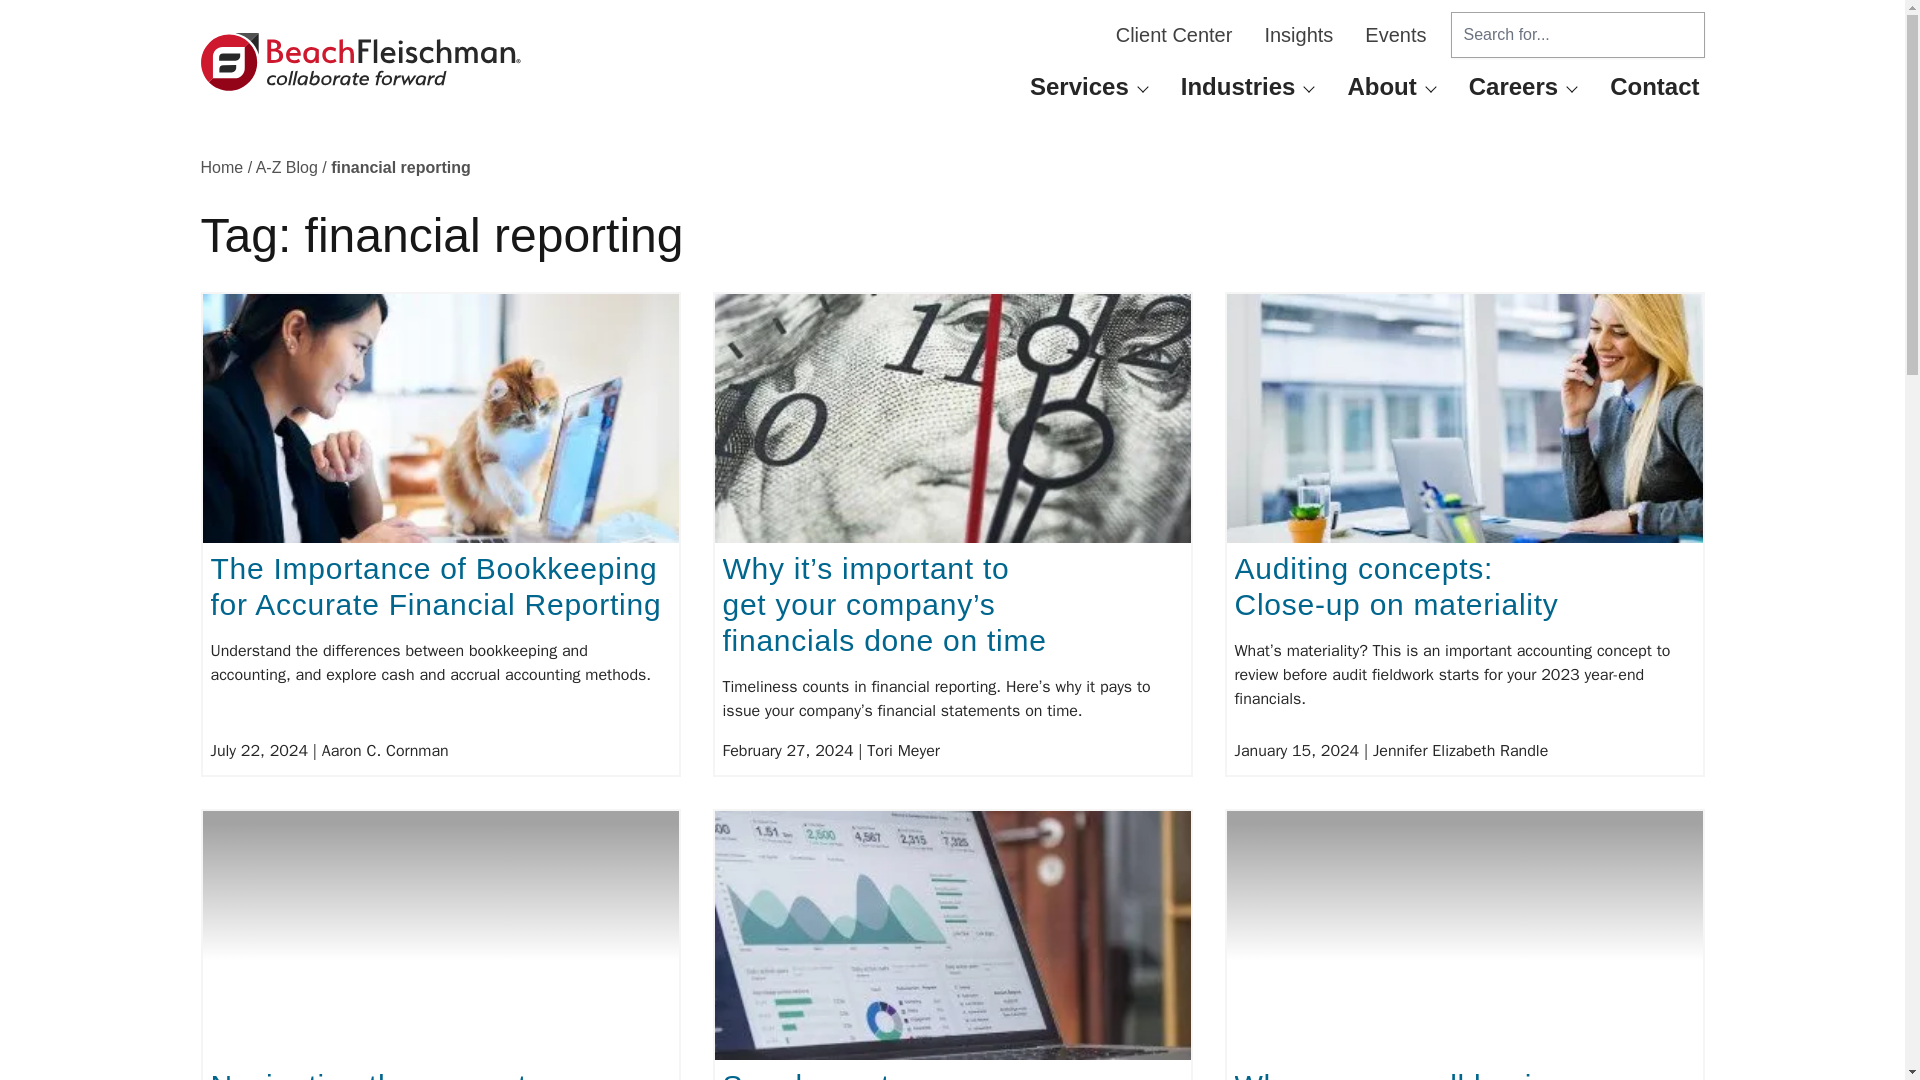 The width and height of the screenshot is (1920, 1080). What do you see at coordinates (360, 62) in the screenshot?
I see `Go to BeachFleischman's front page` at bounding box center [360, 62].